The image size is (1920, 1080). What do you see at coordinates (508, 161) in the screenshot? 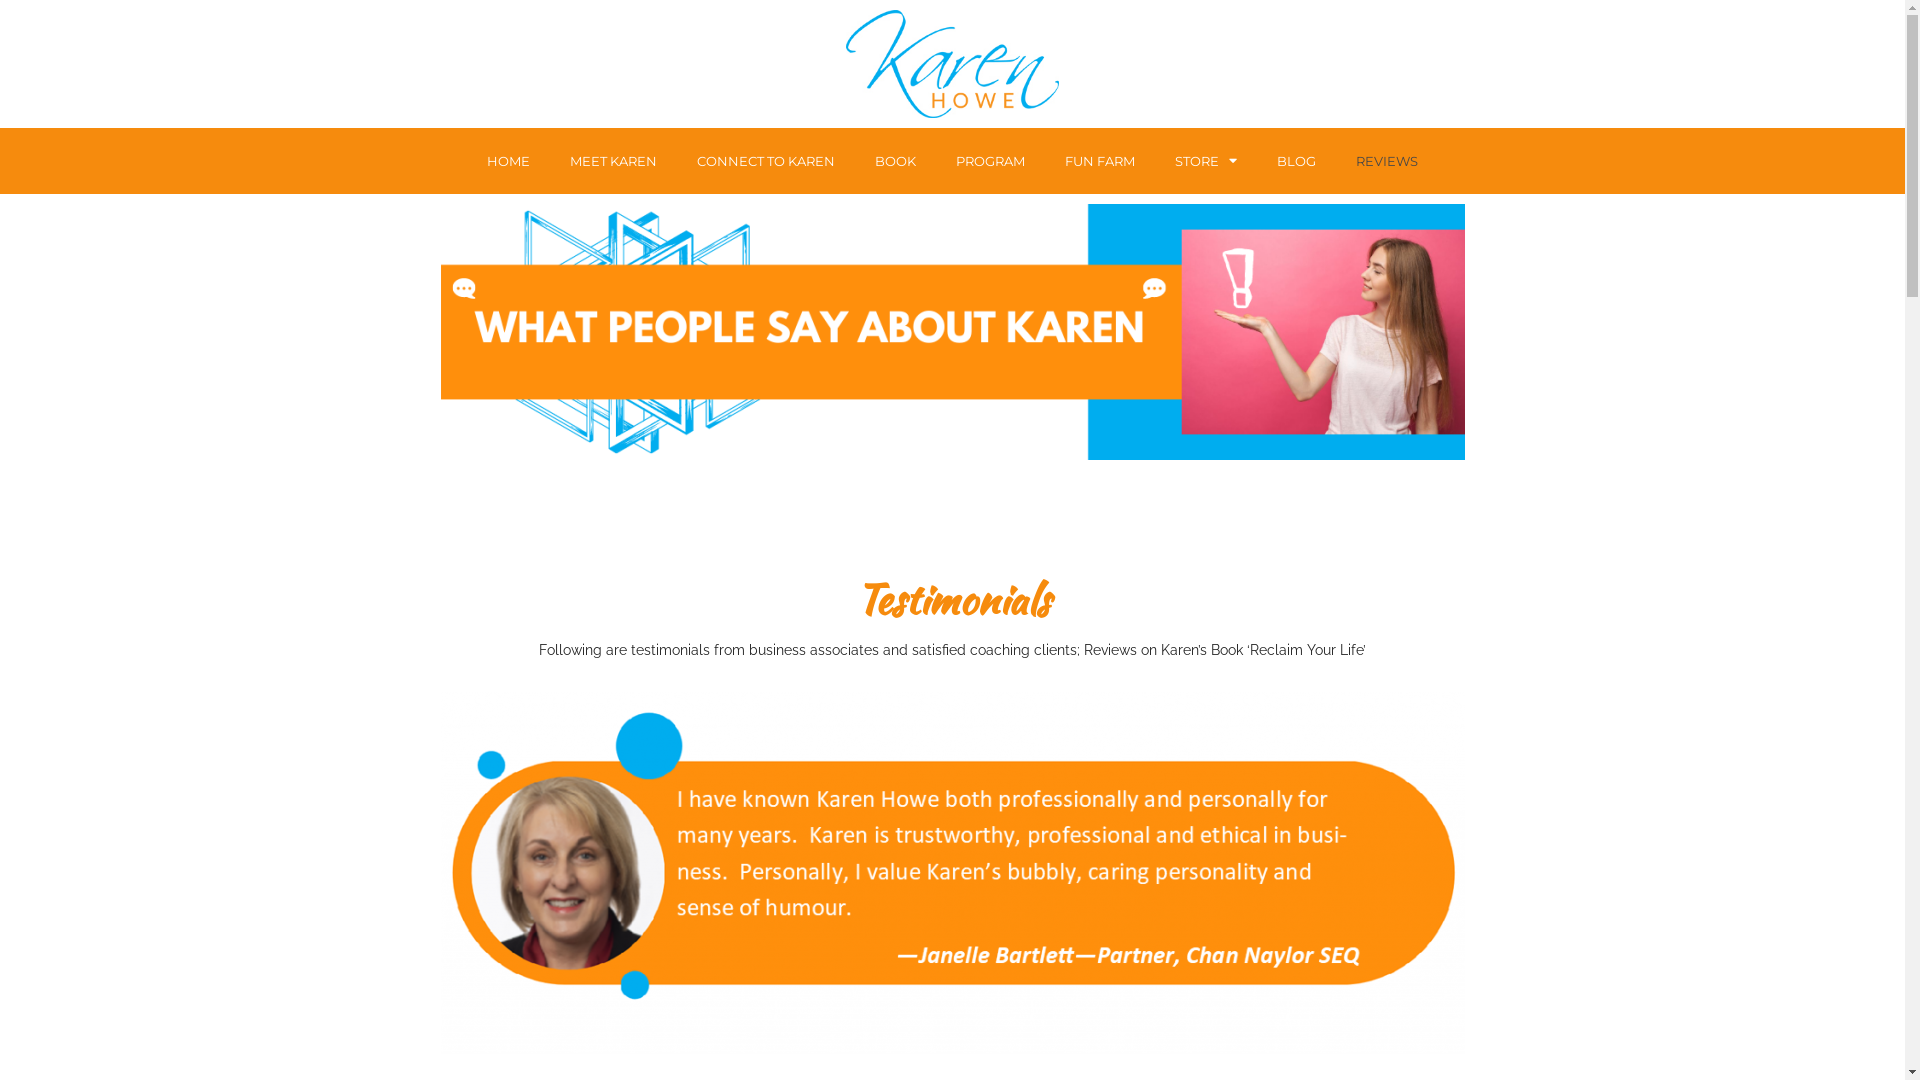
I see `HOME` at bounding box center [508, 161].